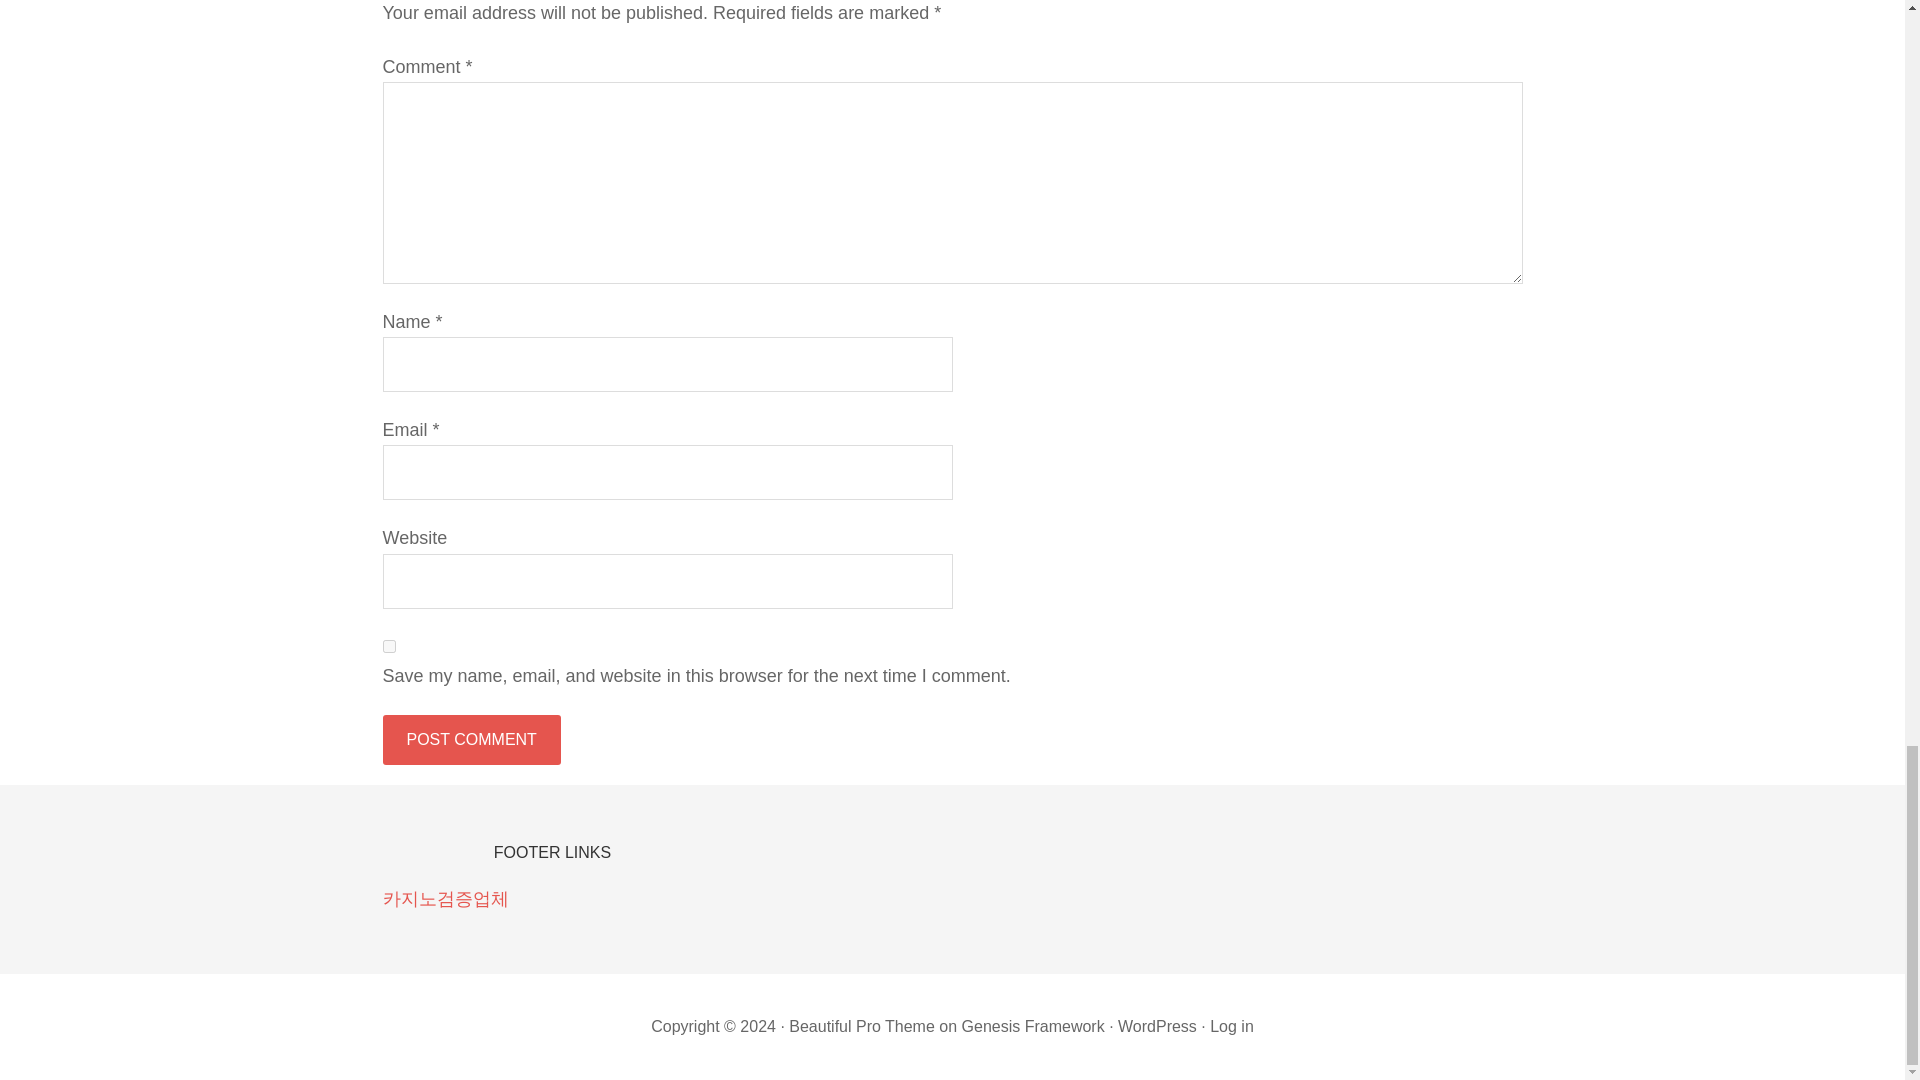  Describe the element at coordinates (388, 646) in the screenshot. I see `yes` at that location.